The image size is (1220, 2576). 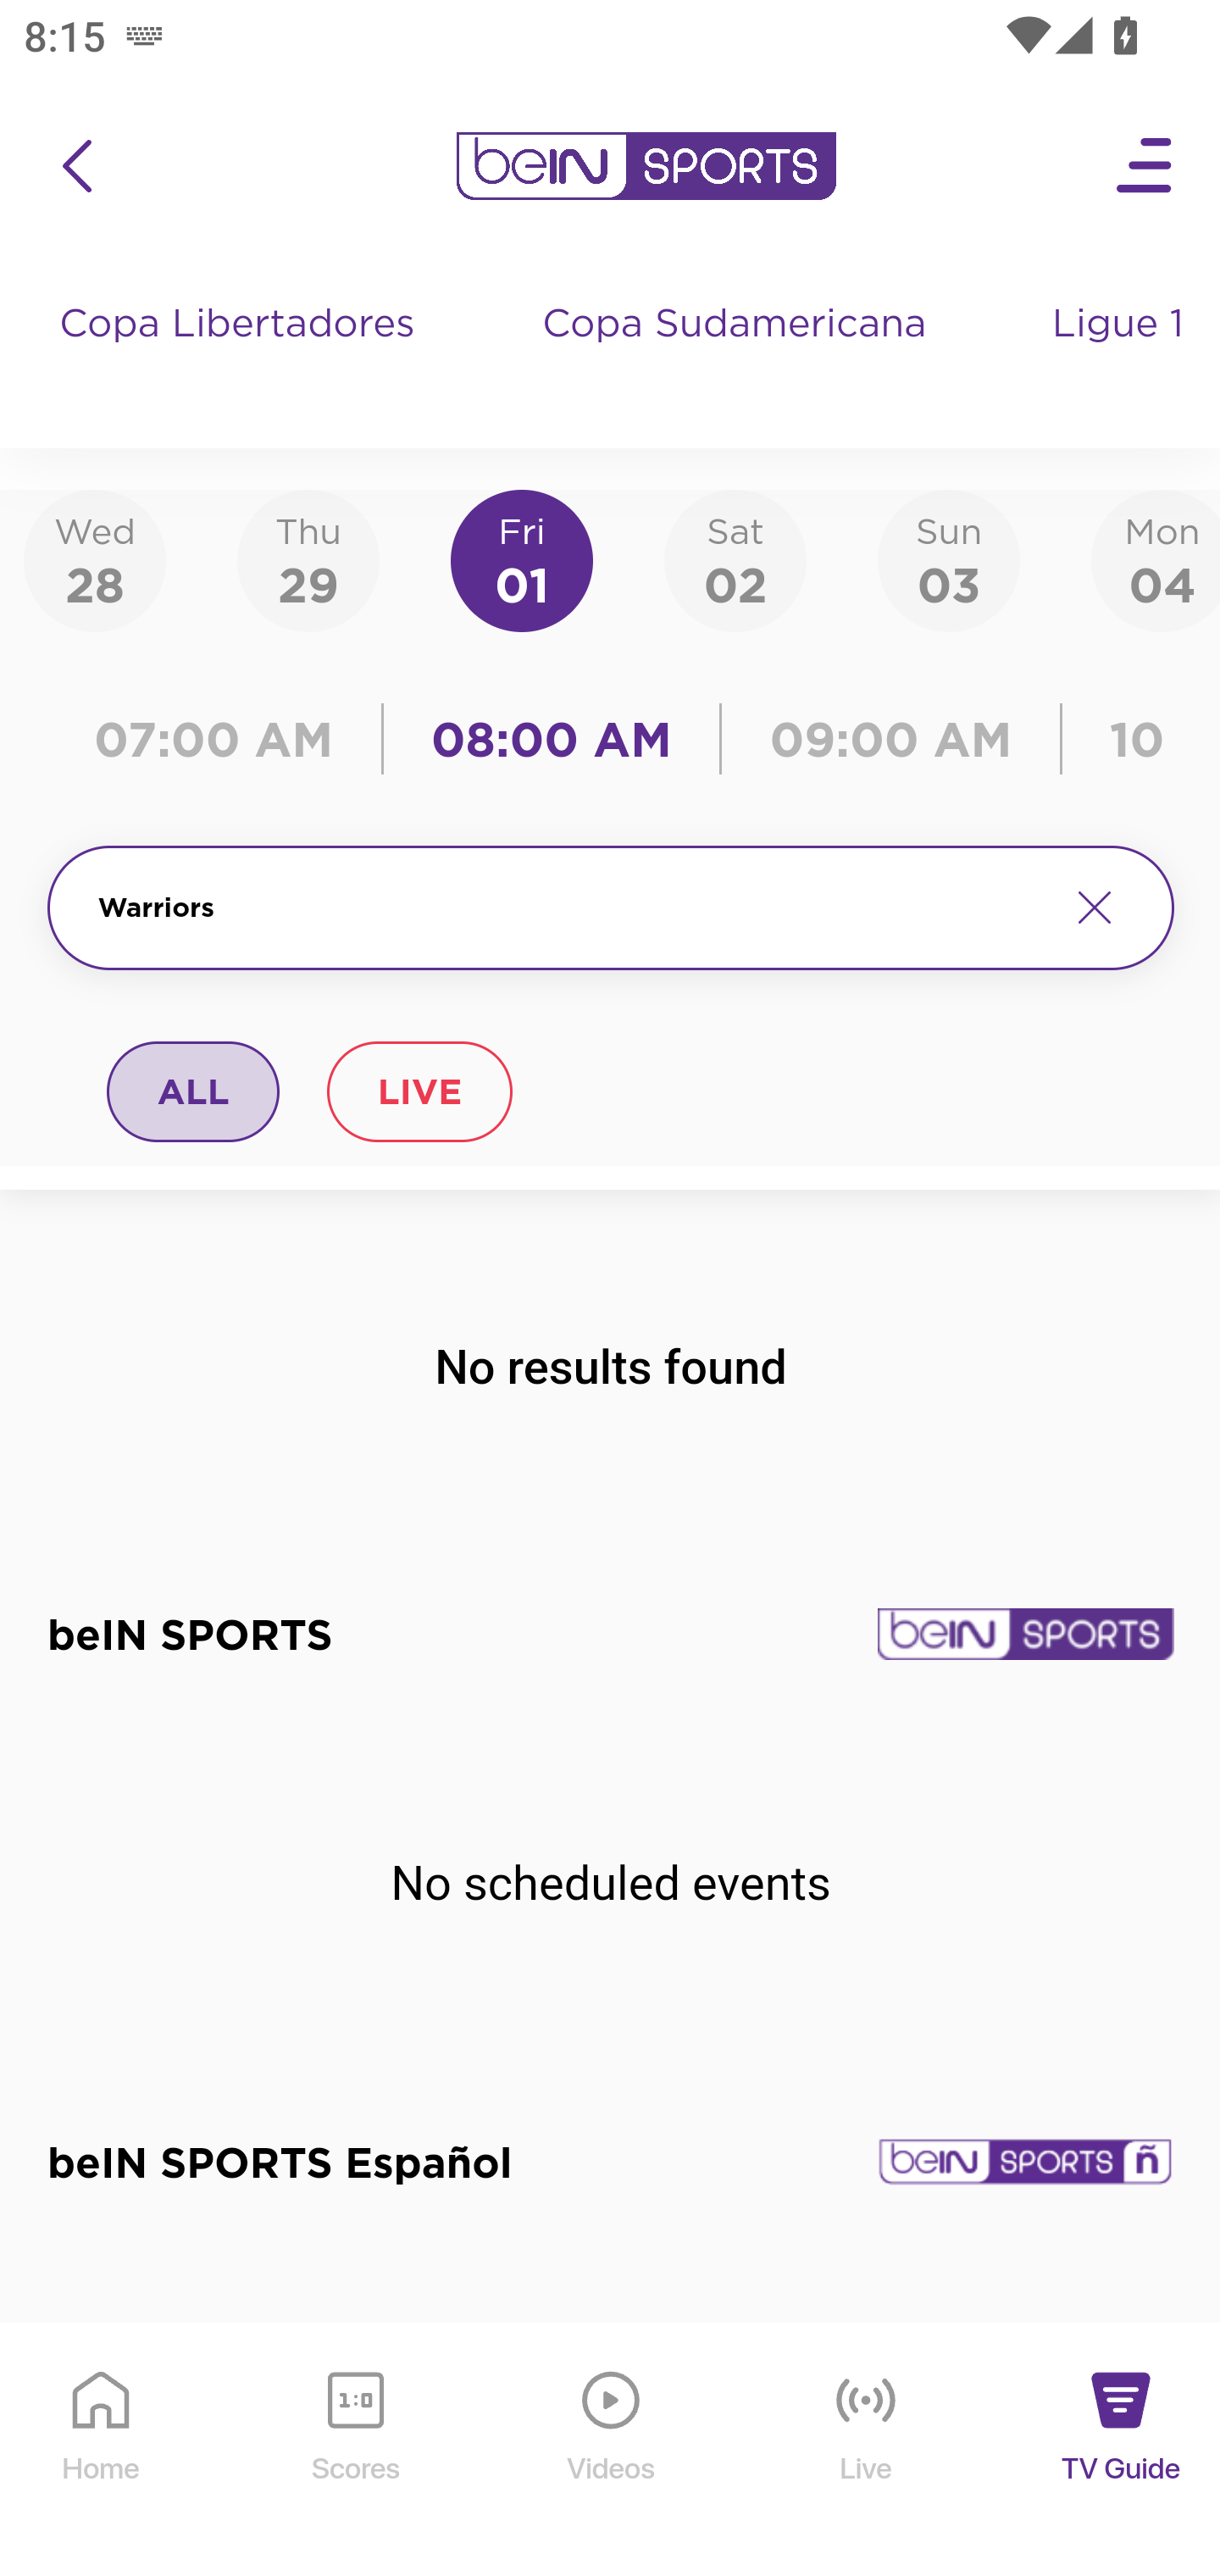 What do you see at coordinates (552, 739) in the screenshot?
I see `08:00 AM` at bounding box center [552, 739].